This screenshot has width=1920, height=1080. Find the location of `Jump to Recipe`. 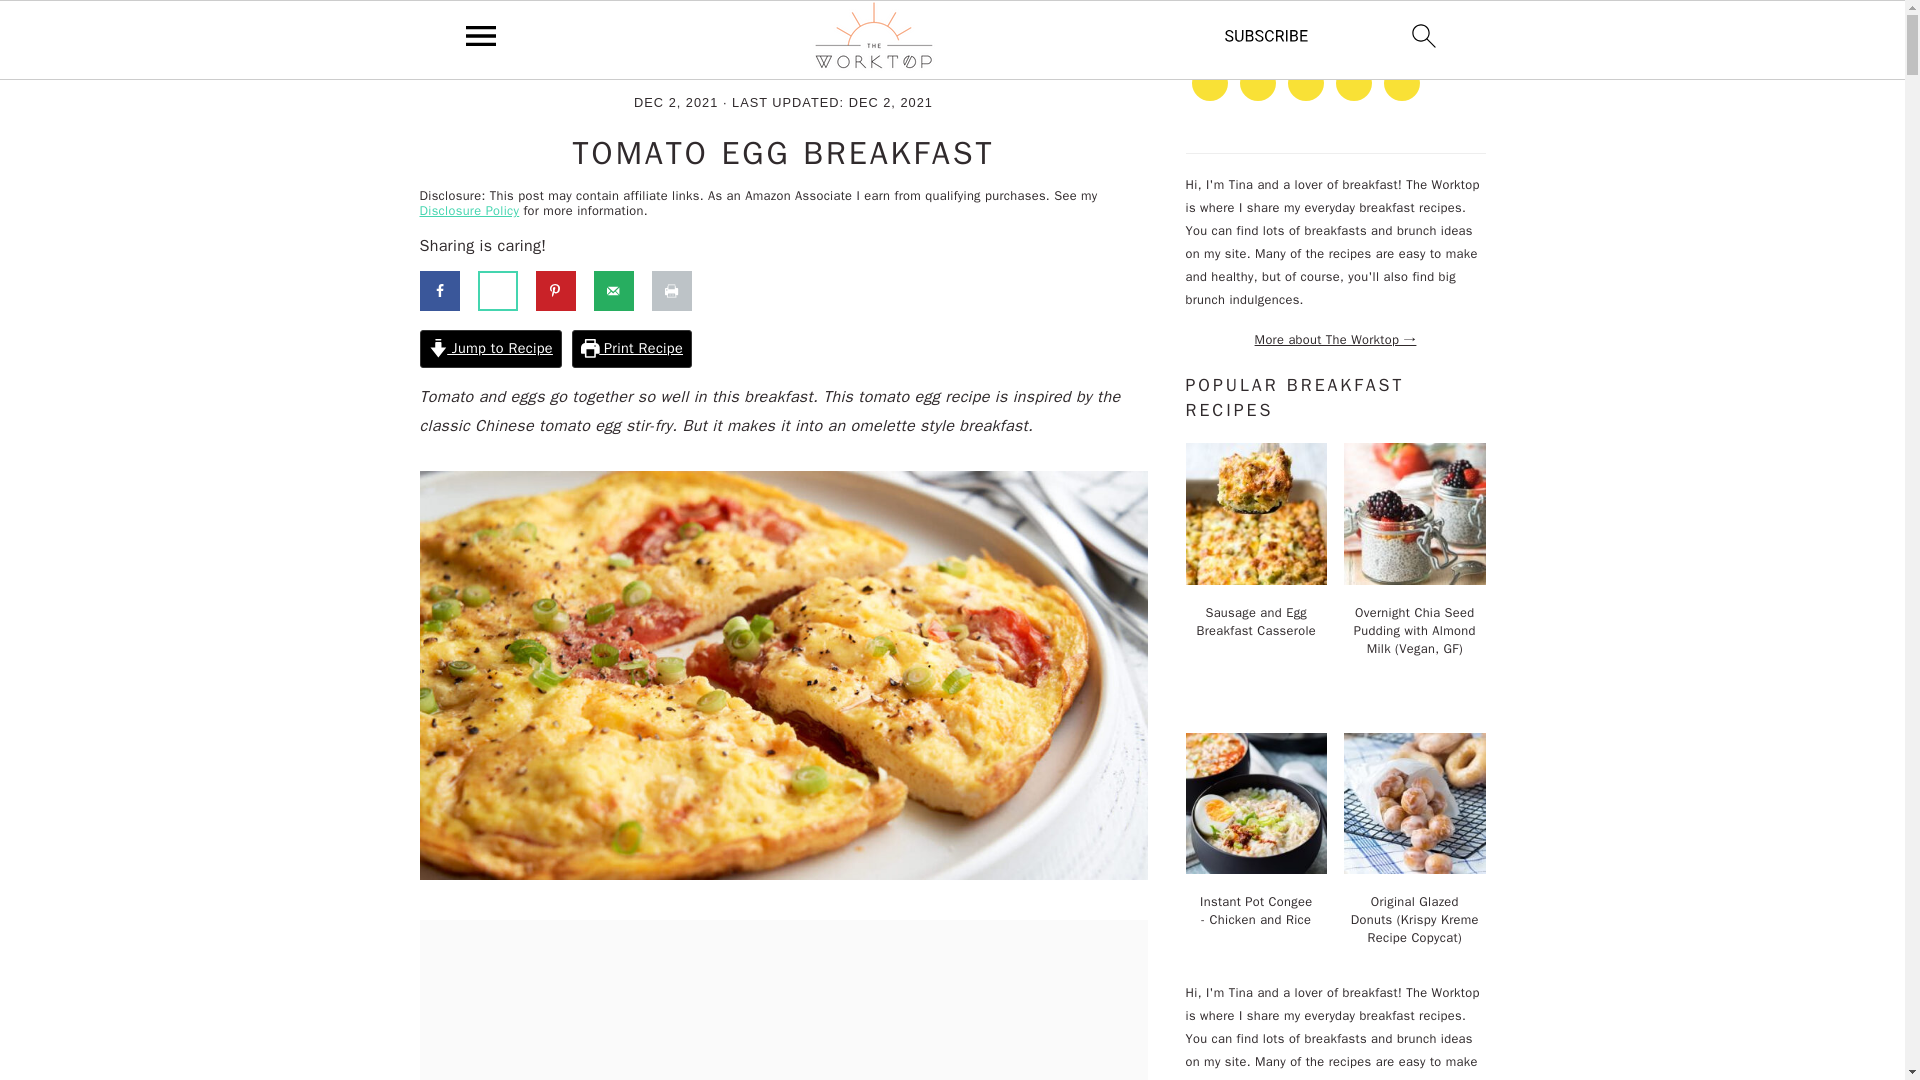

Jump to Recipe is located at coordinates (491, 349).